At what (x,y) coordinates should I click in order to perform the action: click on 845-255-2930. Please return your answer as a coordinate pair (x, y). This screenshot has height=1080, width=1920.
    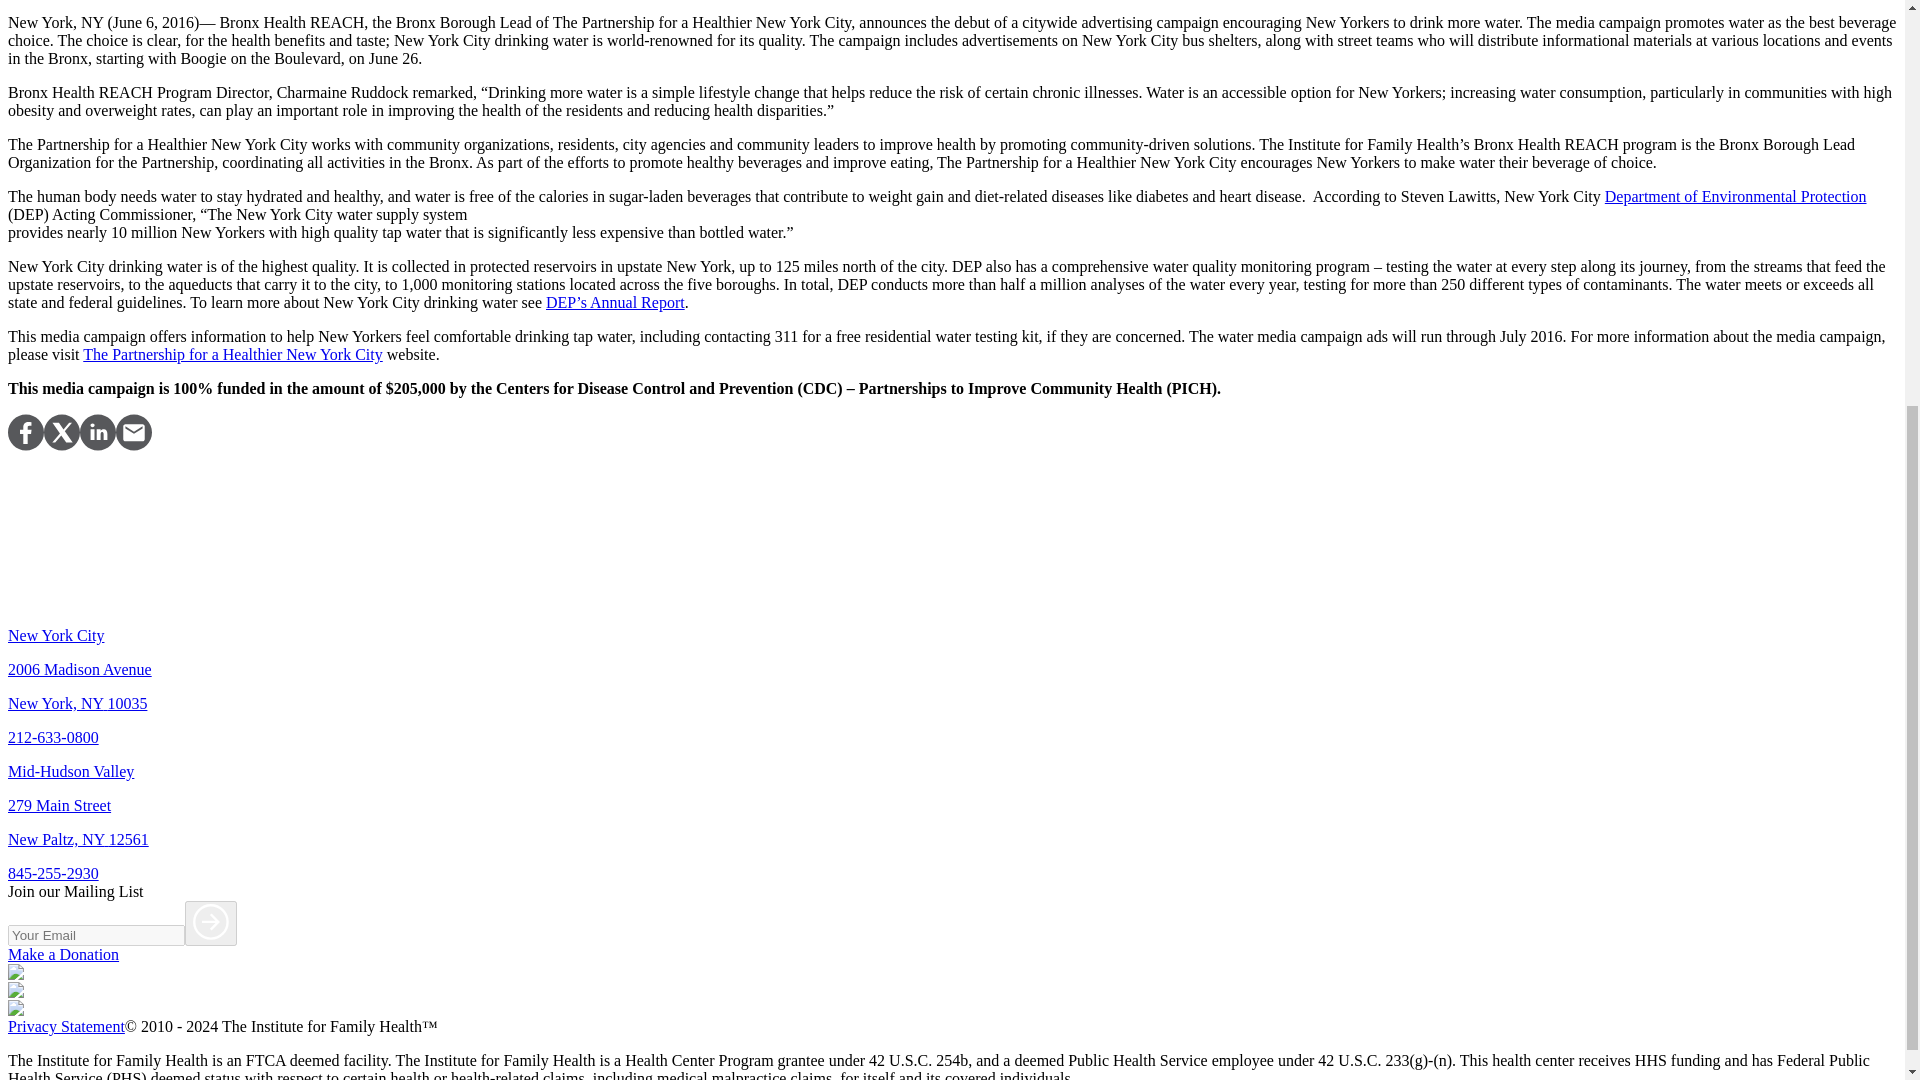
    Looking at the image, I should click on (53, 874).